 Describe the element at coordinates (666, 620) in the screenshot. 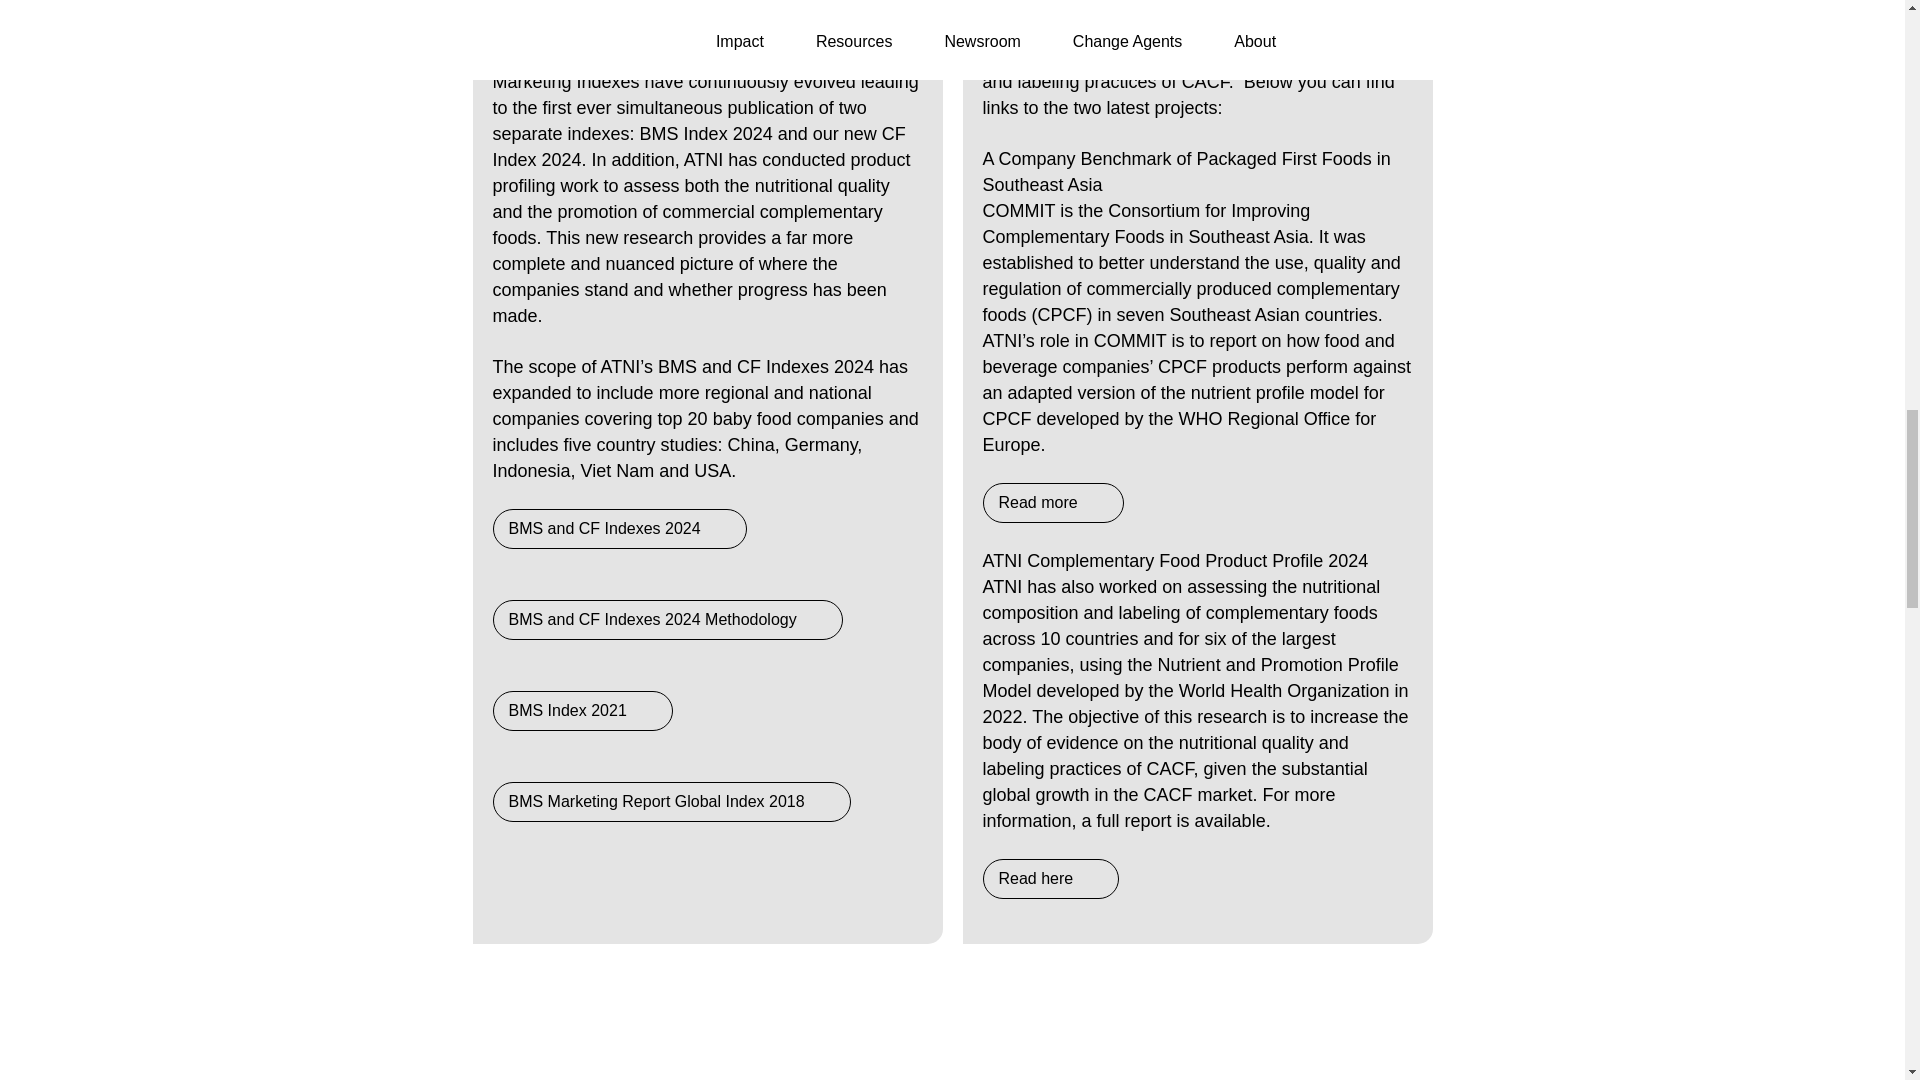

I see `BMS and CF Indexes 2024 Methodology` at that location.